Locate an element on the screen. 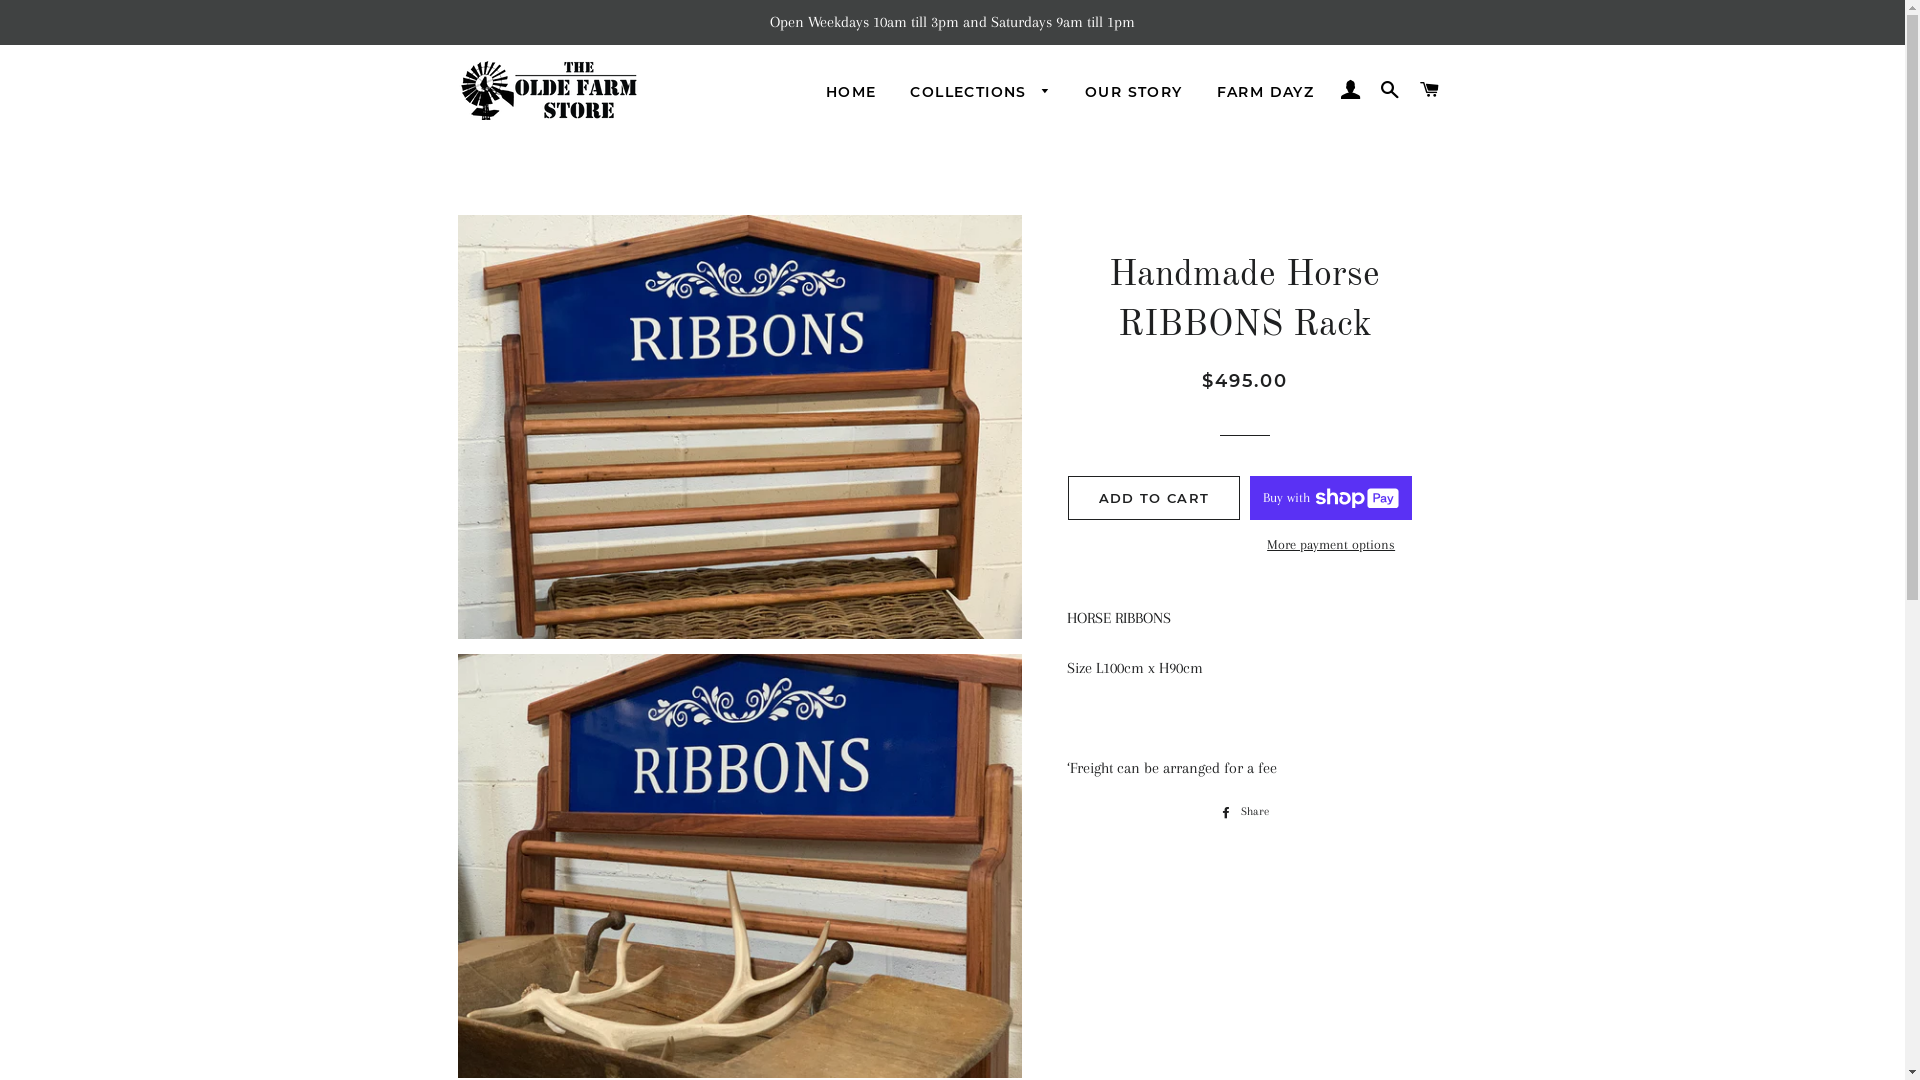 The height and width of the screenshot is (1080, 1920). HOME is located at coordinates (852, 93).